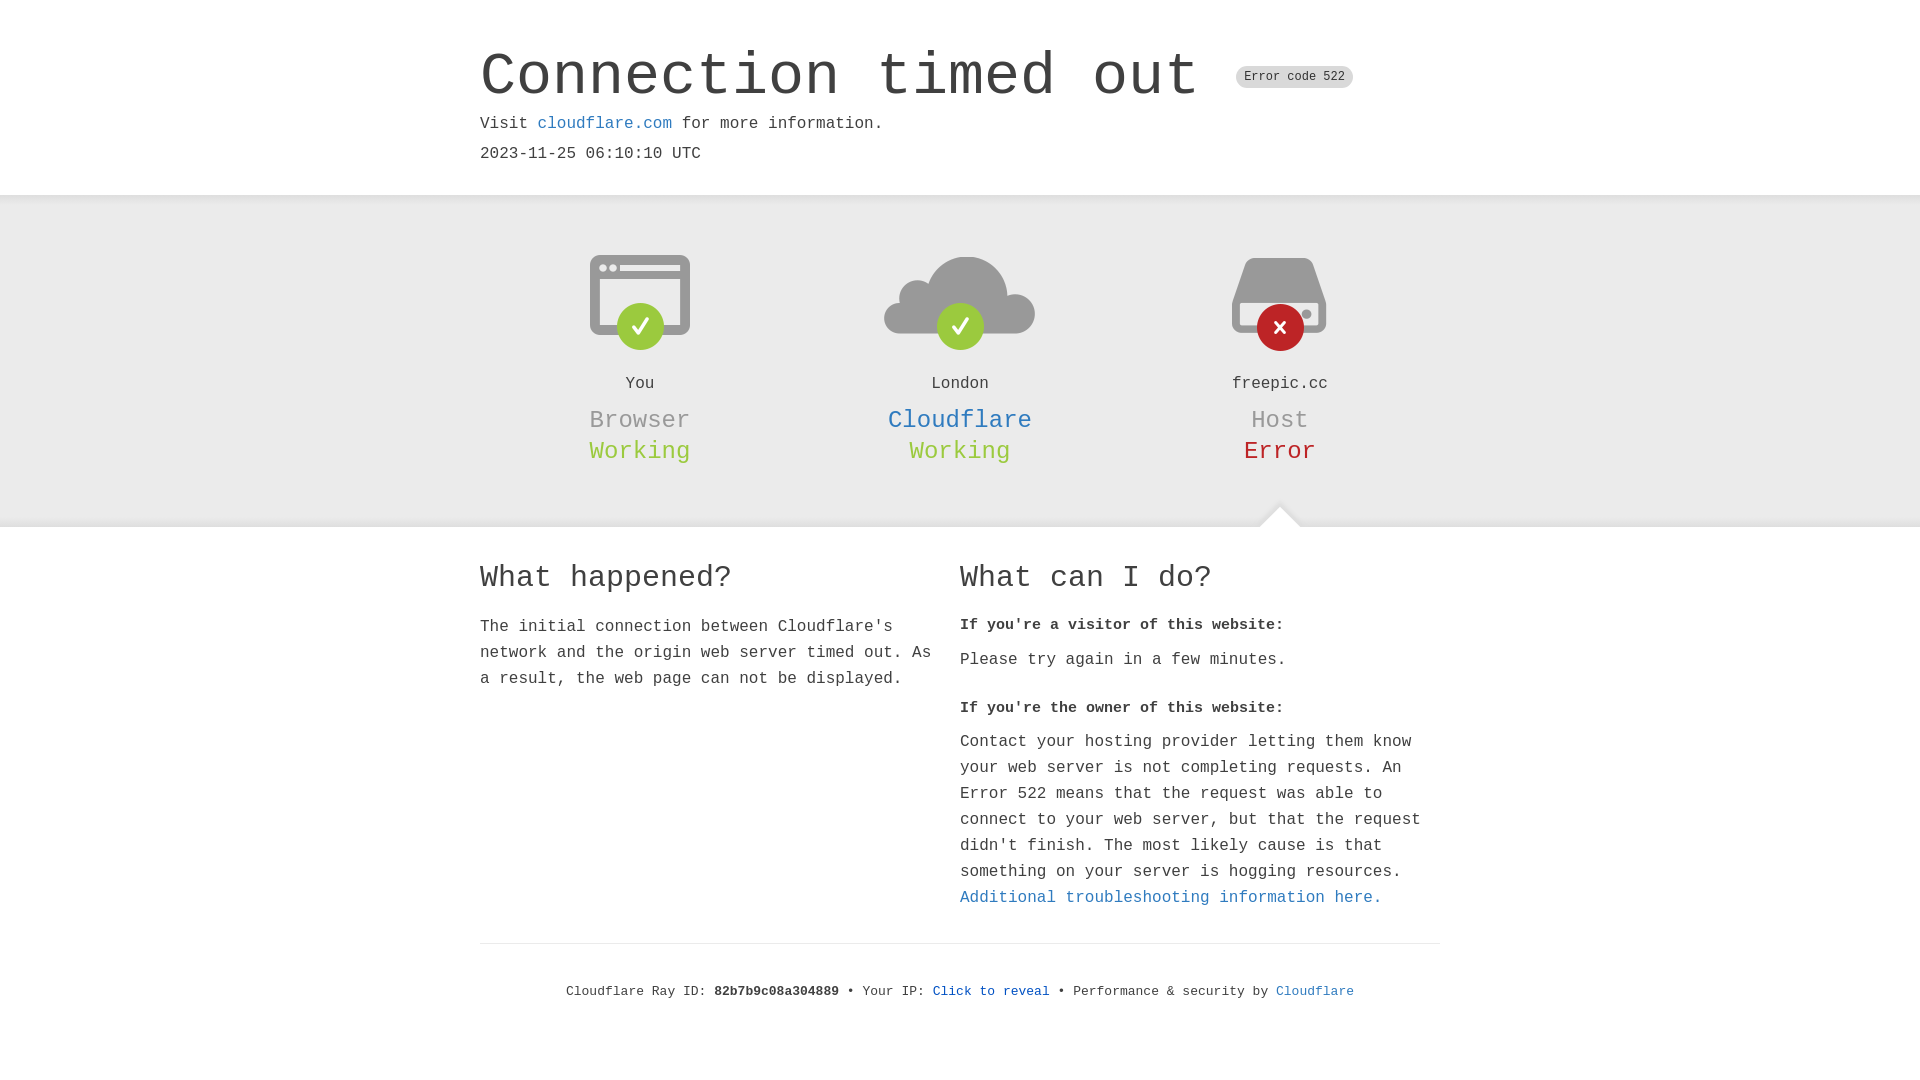  I want to click on Click to reveal, so click(992, 992).